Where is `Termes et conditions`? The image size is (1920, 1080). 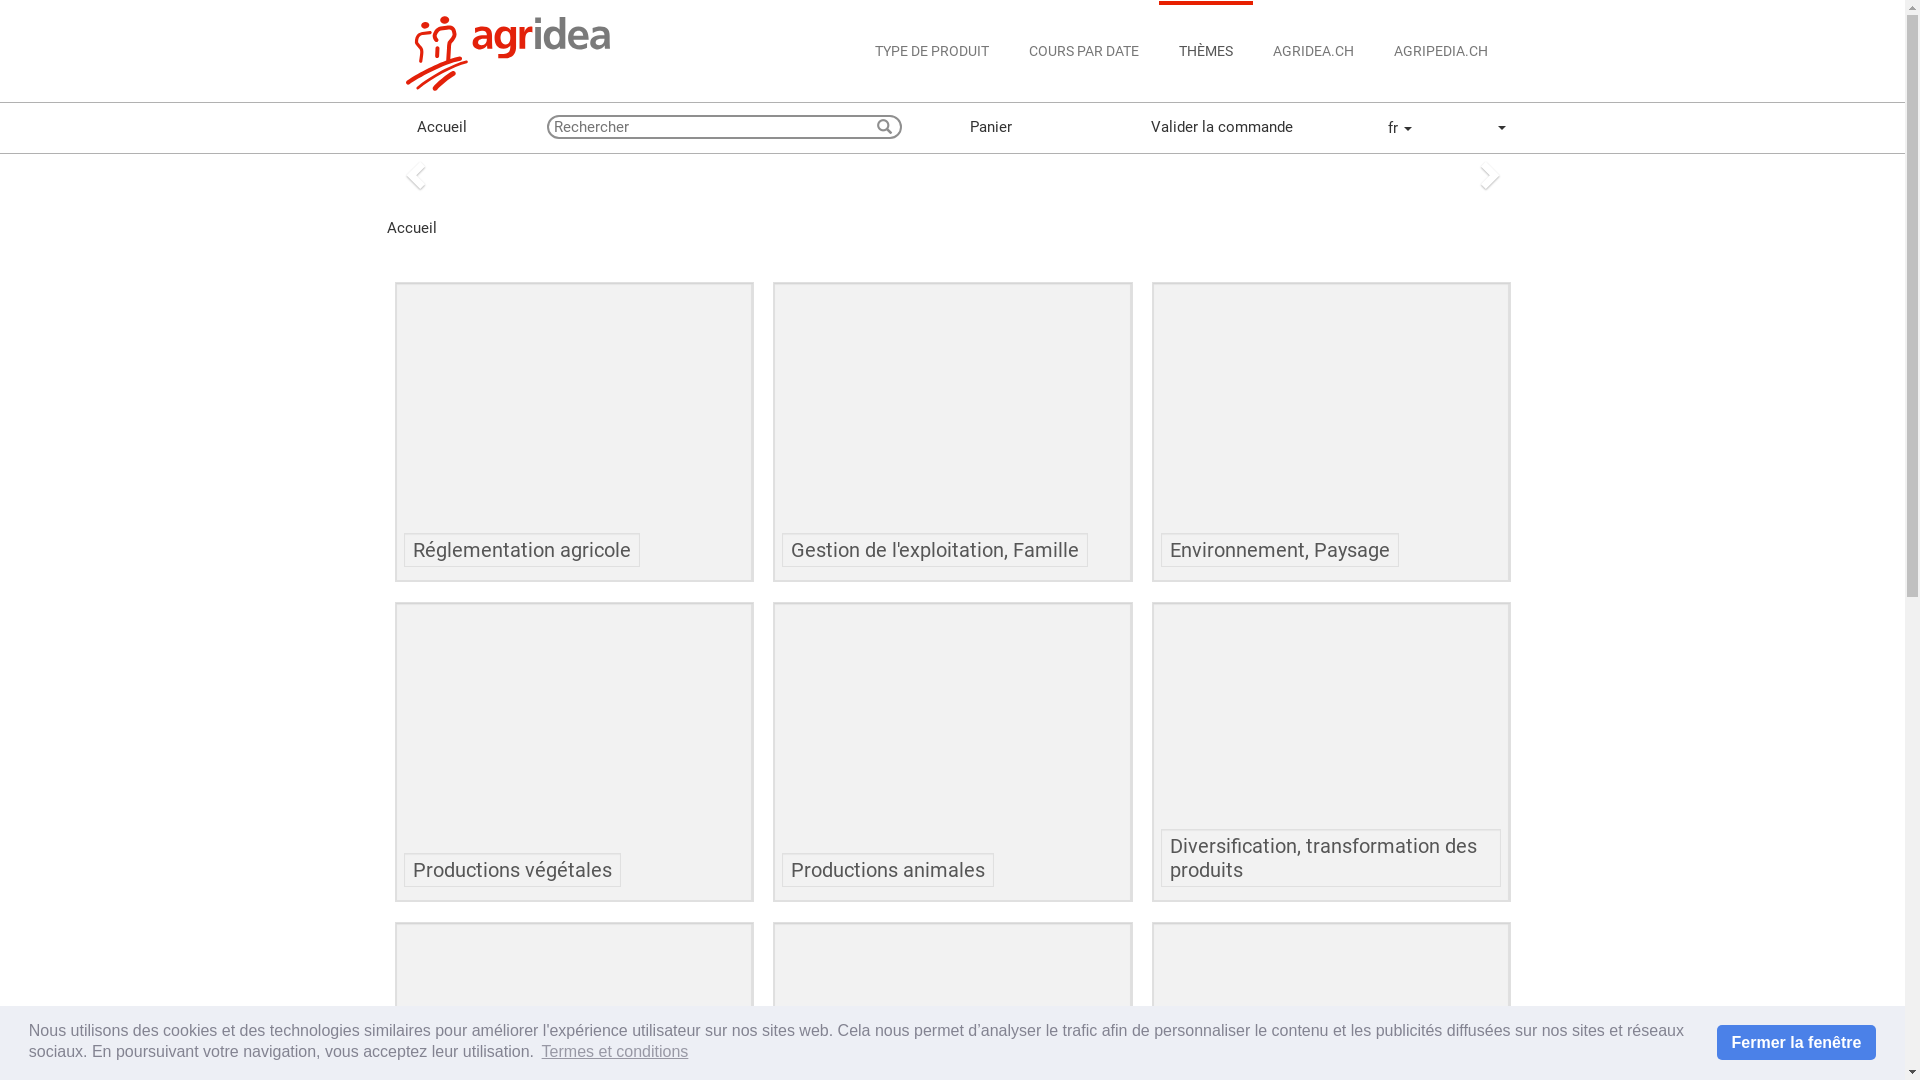
Termes et conditions is located at coordinates (614, 1052).